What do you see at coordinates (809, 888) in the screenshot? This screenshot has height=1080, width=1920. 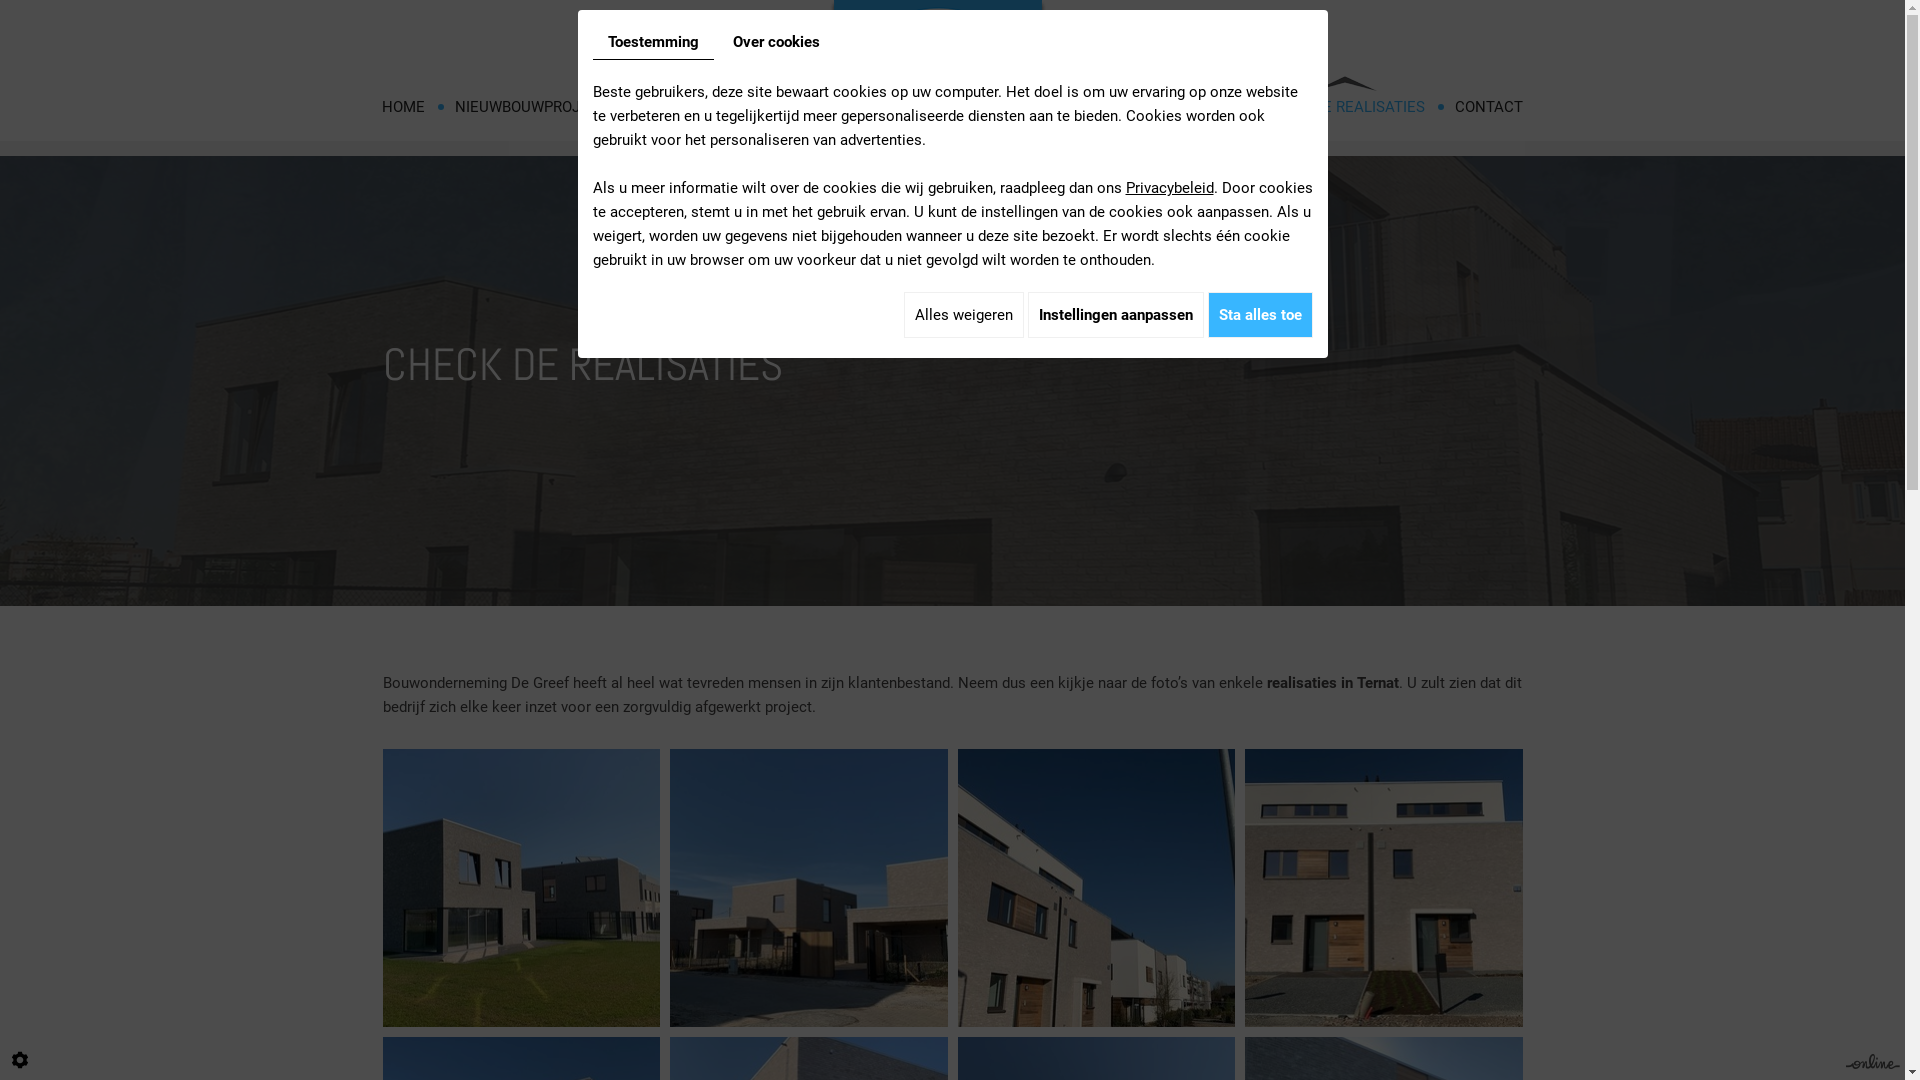 I see `Bouwonderneming De Greef - REALISATIES ` at bounding box center [809, 888].